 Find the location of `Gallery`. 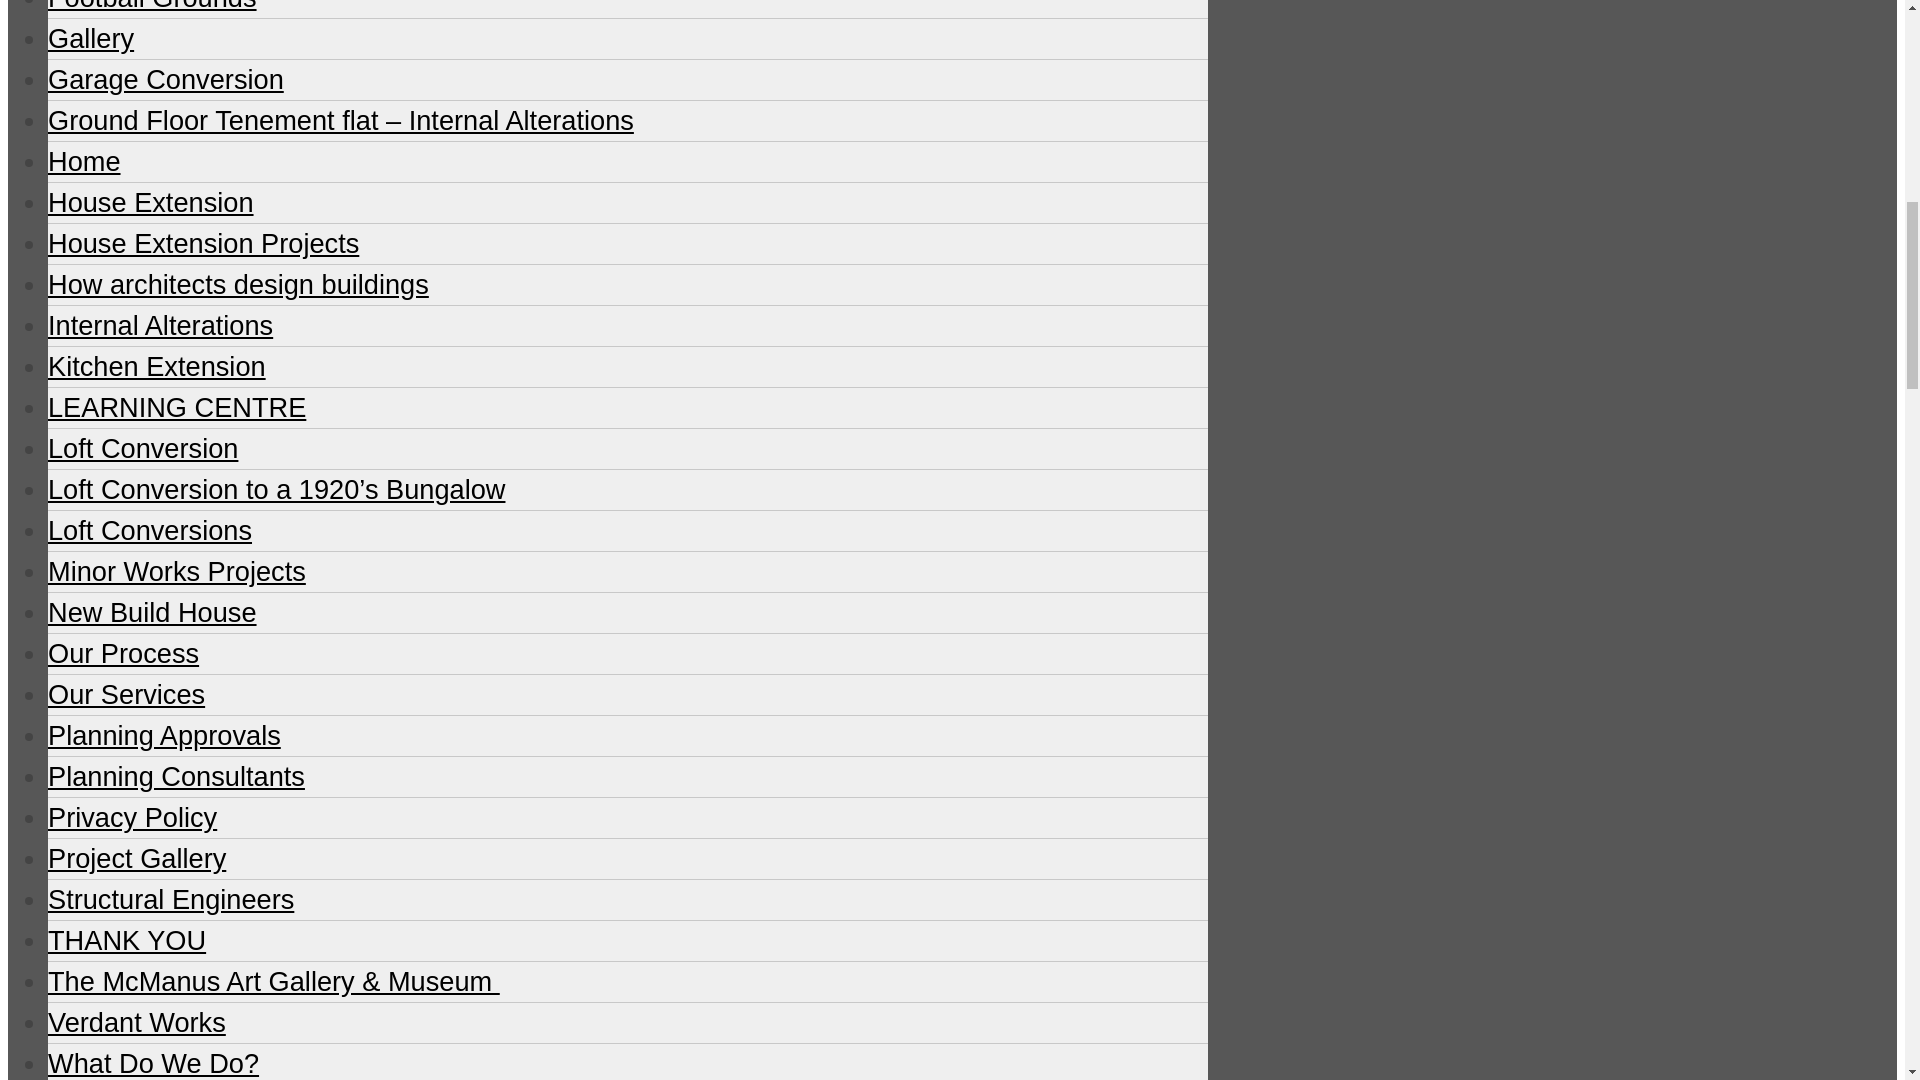

Gallery is located at coordinates (91, 38).